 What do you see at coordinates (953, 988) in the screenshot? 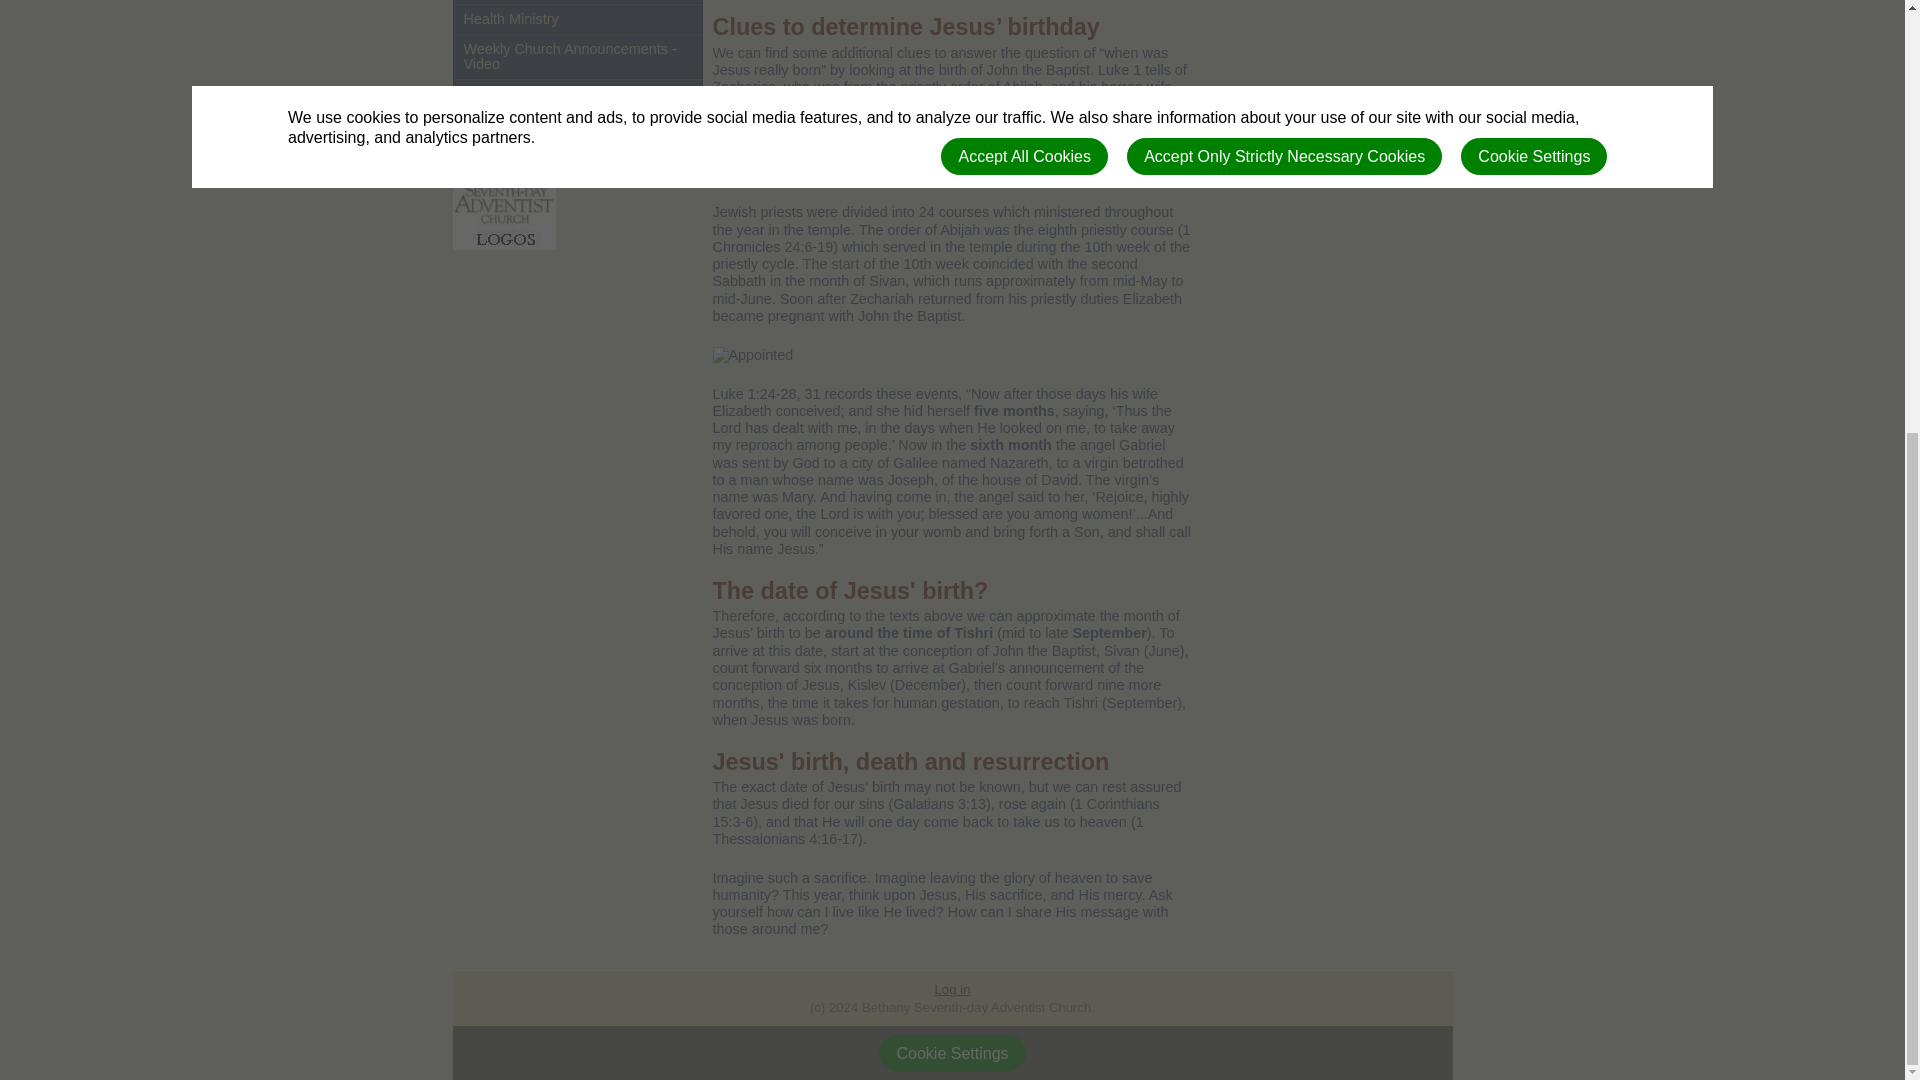
I see `Log in` at bounding box center [953, 988].